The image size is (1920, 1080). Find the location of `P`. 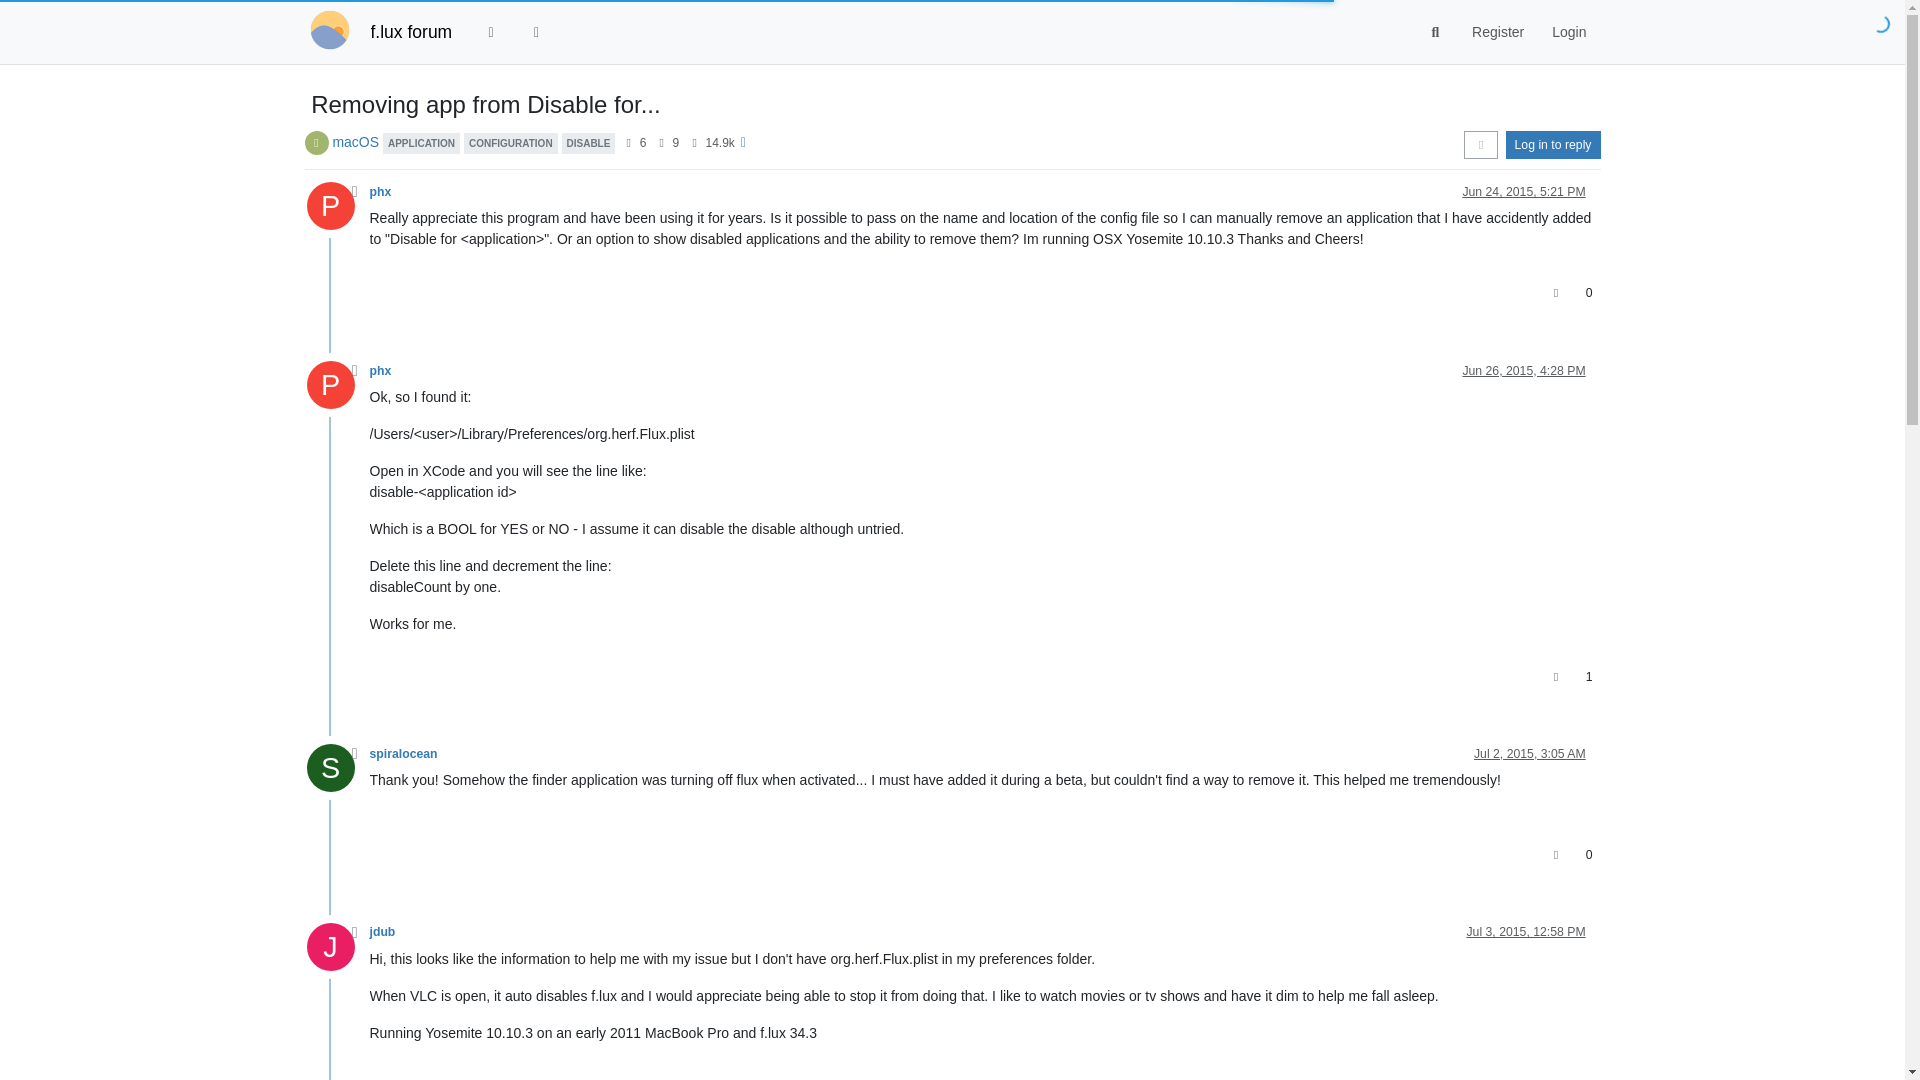

P is located at coordinates (336, 211).